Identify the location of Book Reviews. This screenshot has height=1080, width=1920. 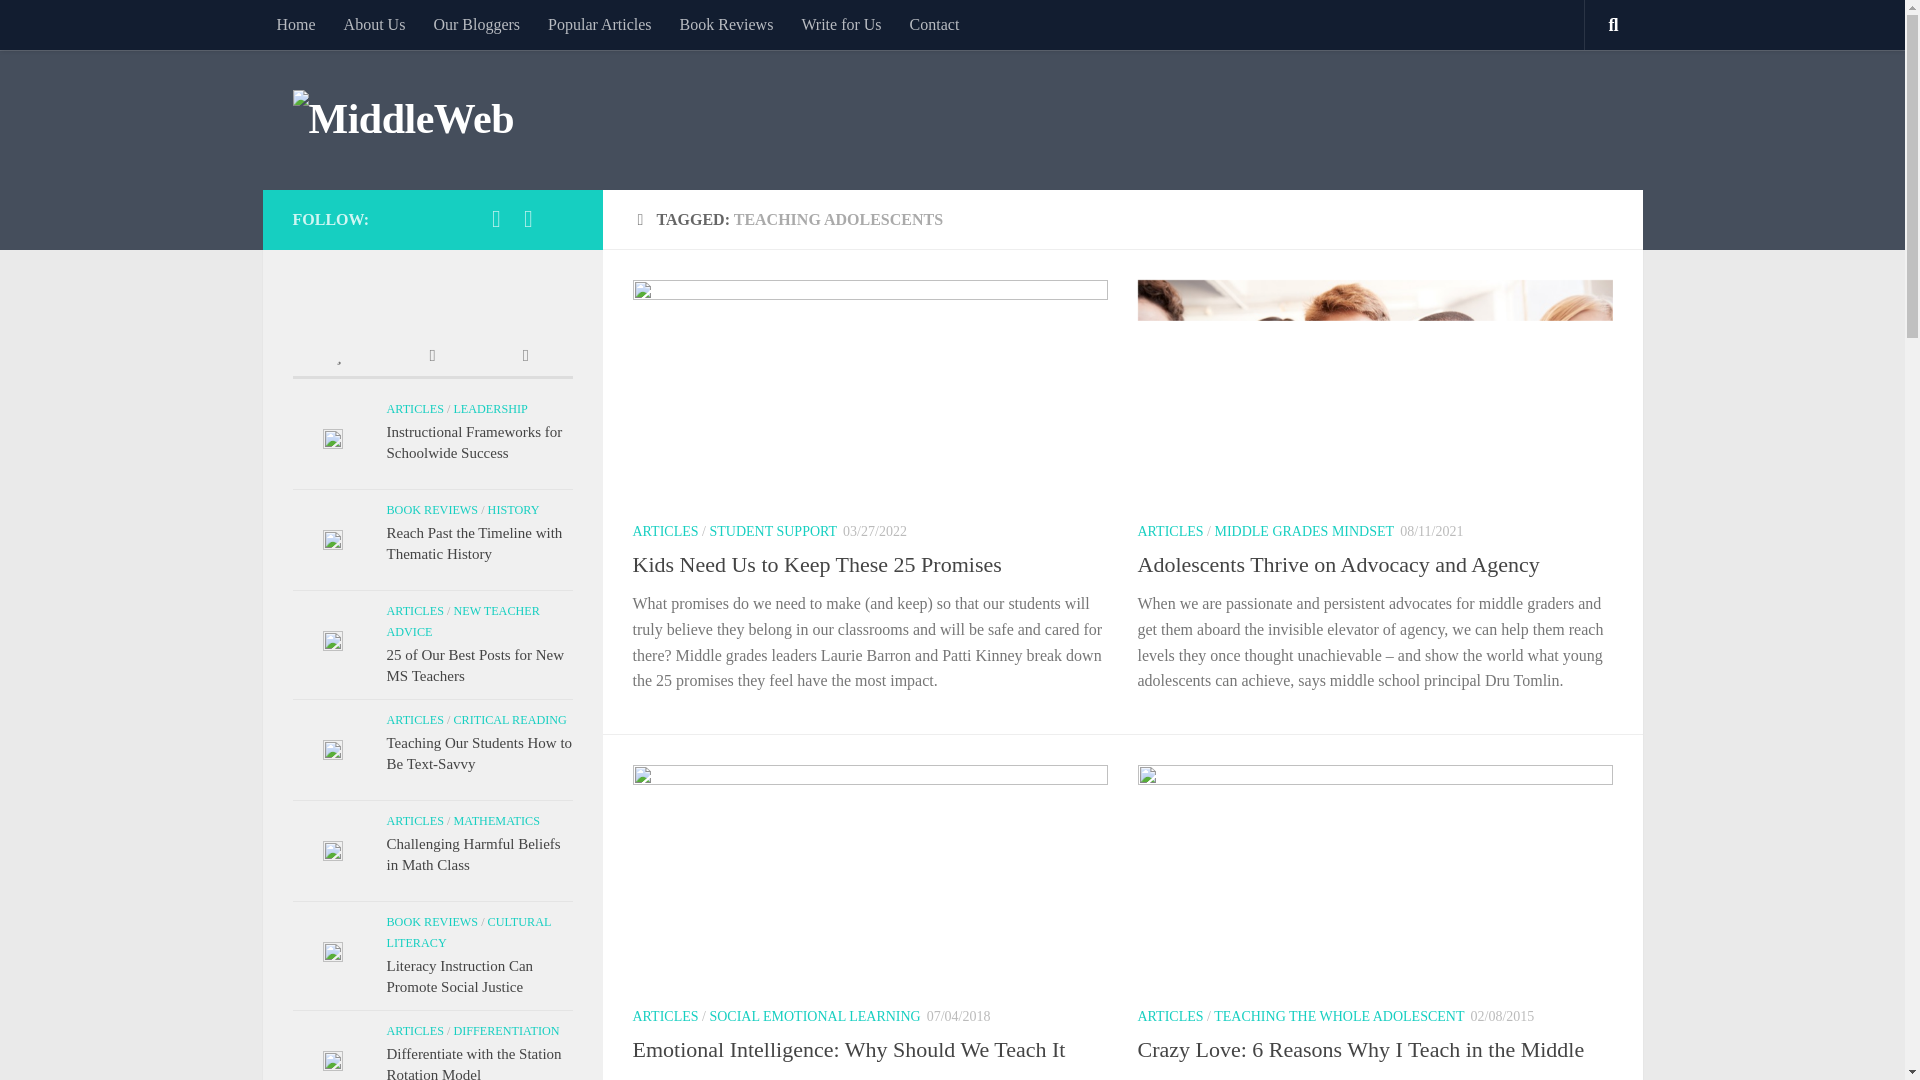
(726, 24).